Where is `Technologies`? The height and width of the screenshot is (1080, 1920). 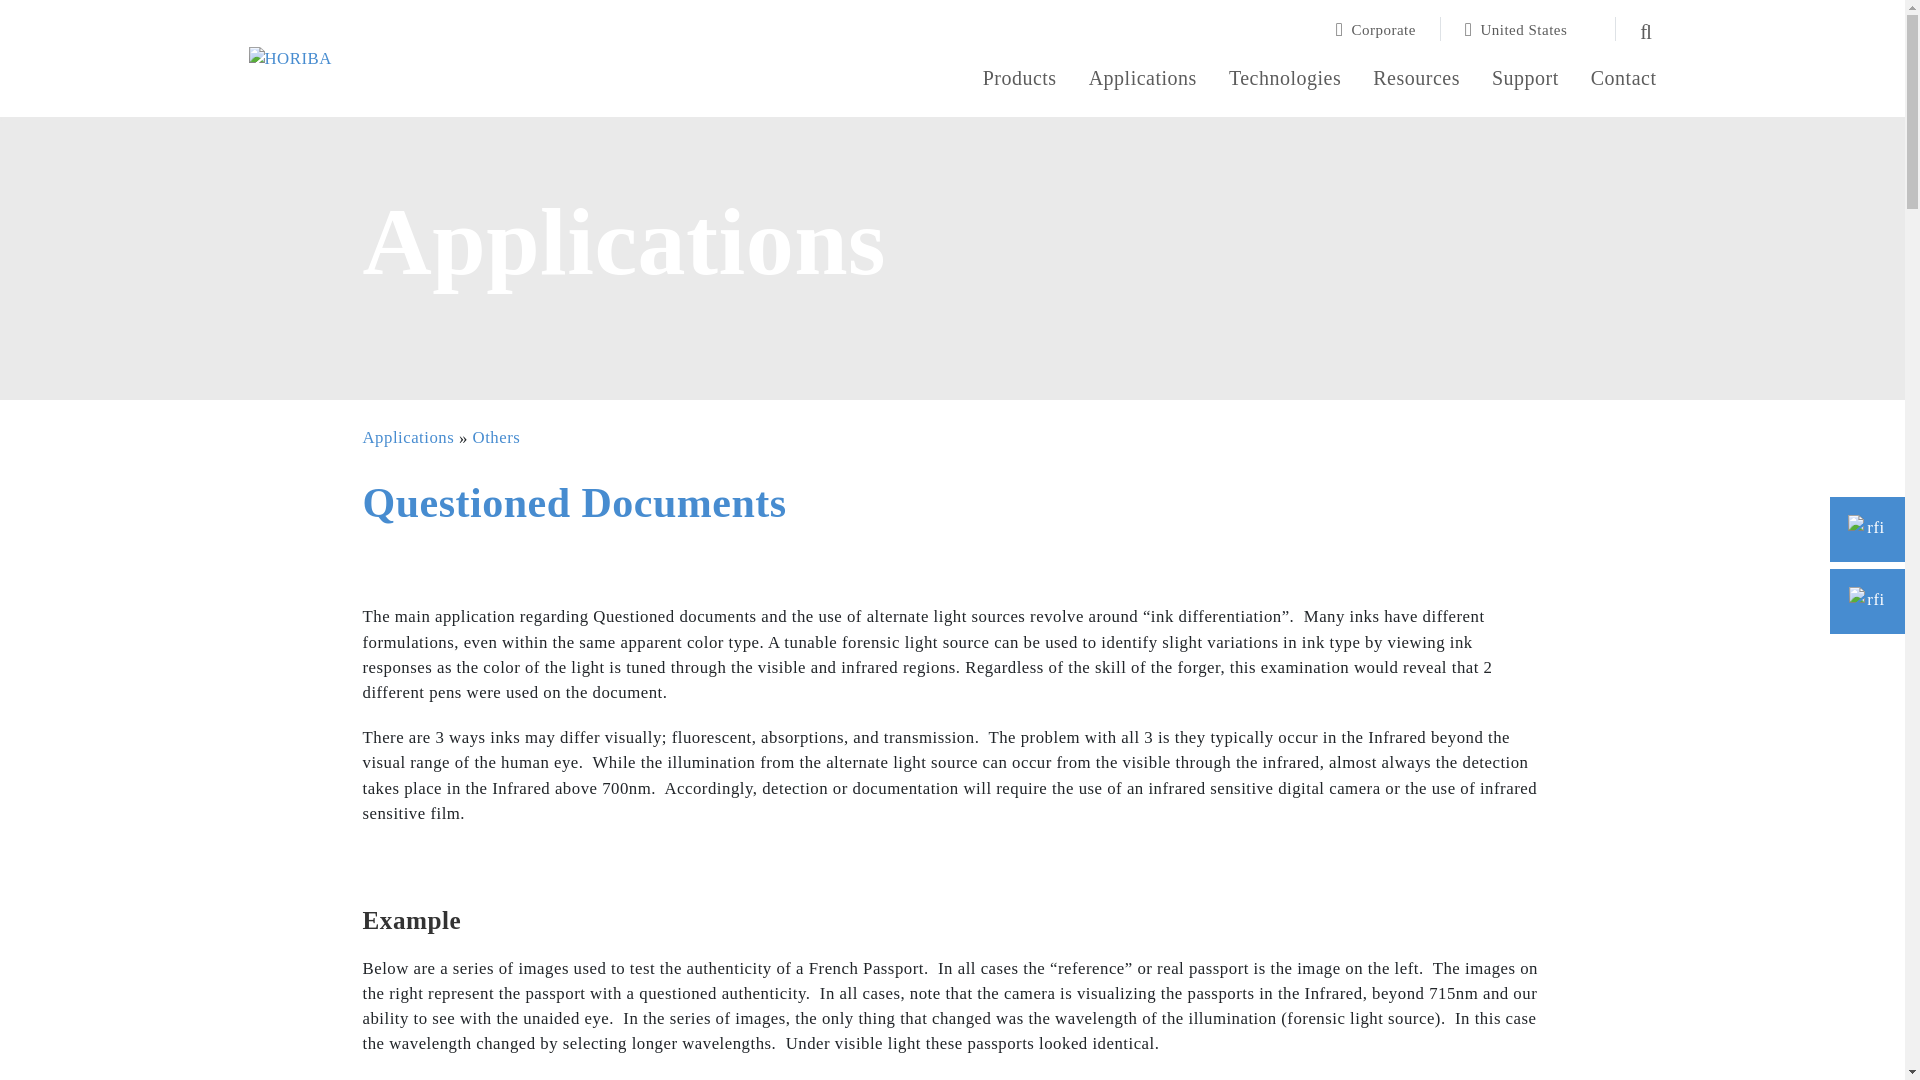 Technologies is located at coordinates (1284, 81).